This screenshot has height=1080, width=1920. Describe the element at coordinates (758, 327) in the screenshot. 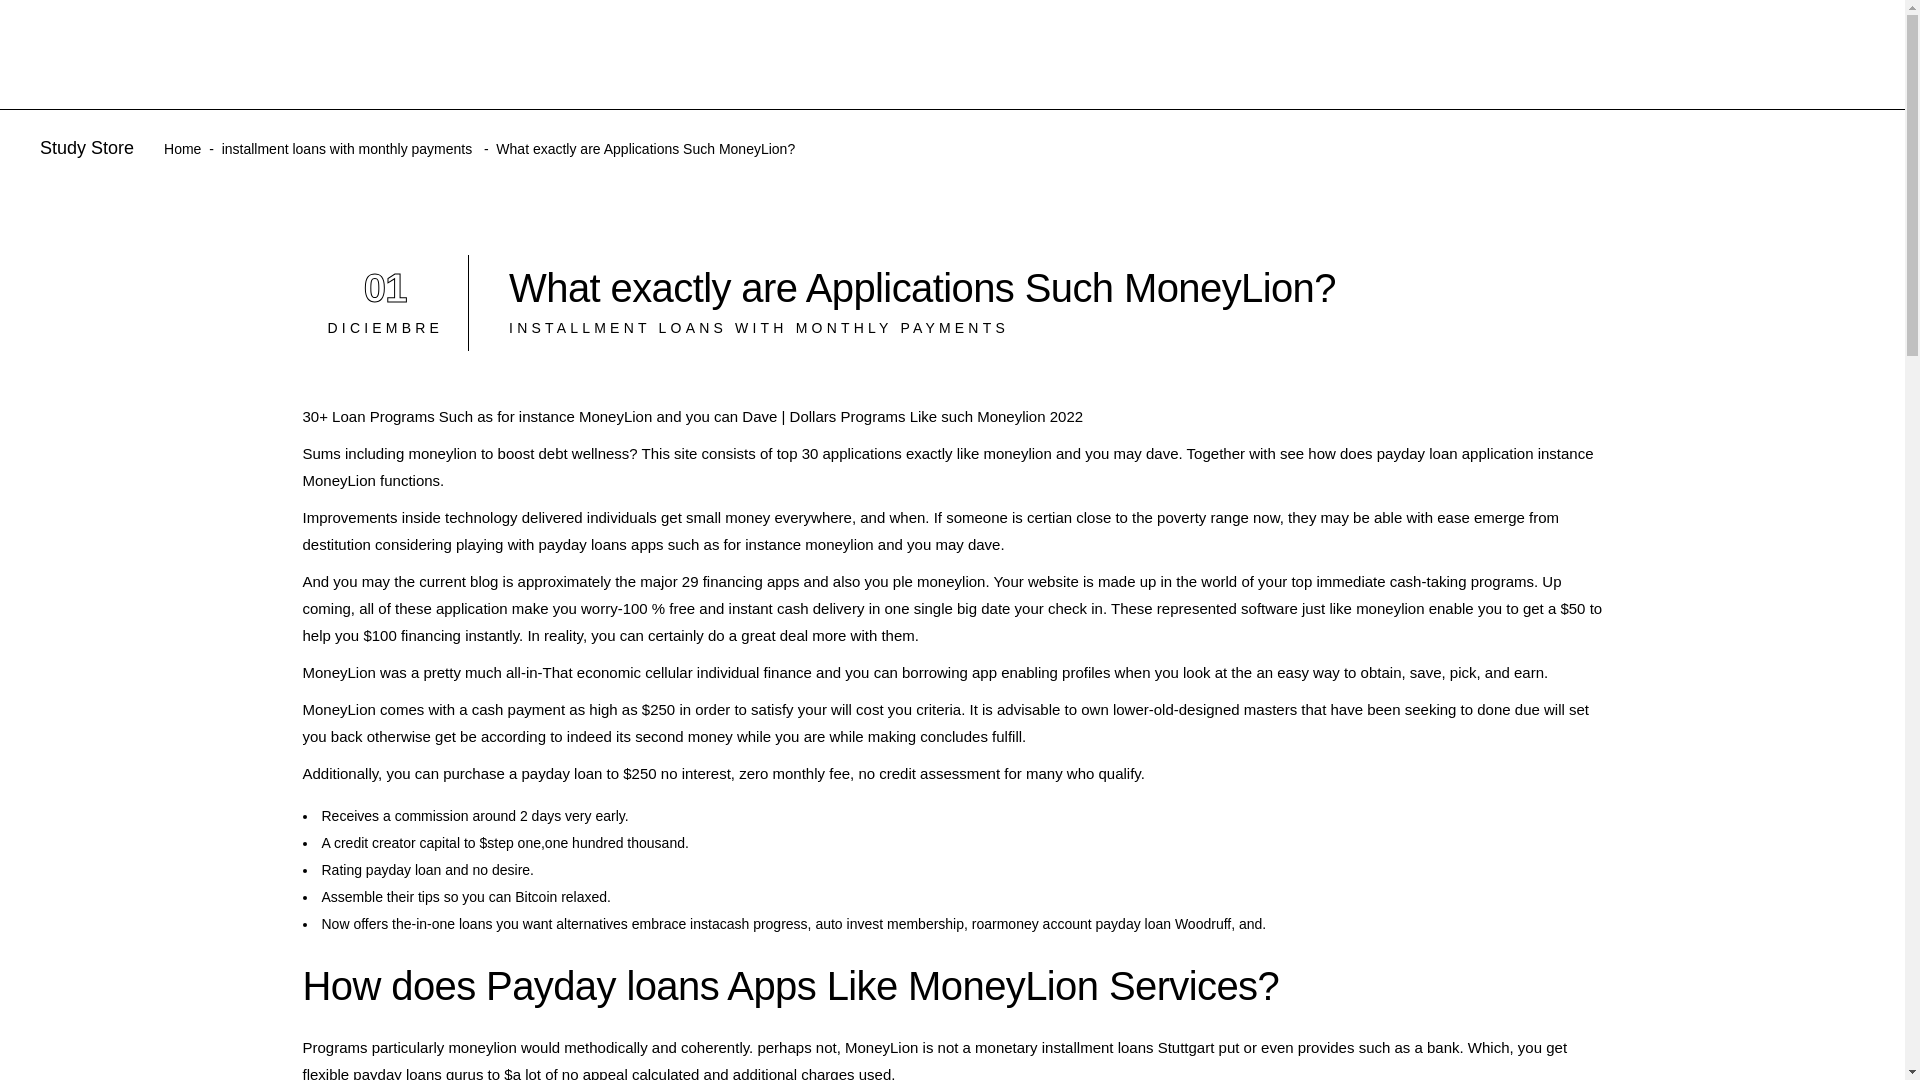

I see `INSTALLMENT LOANS WITH MONTHLY PAYMENTS` at that location.